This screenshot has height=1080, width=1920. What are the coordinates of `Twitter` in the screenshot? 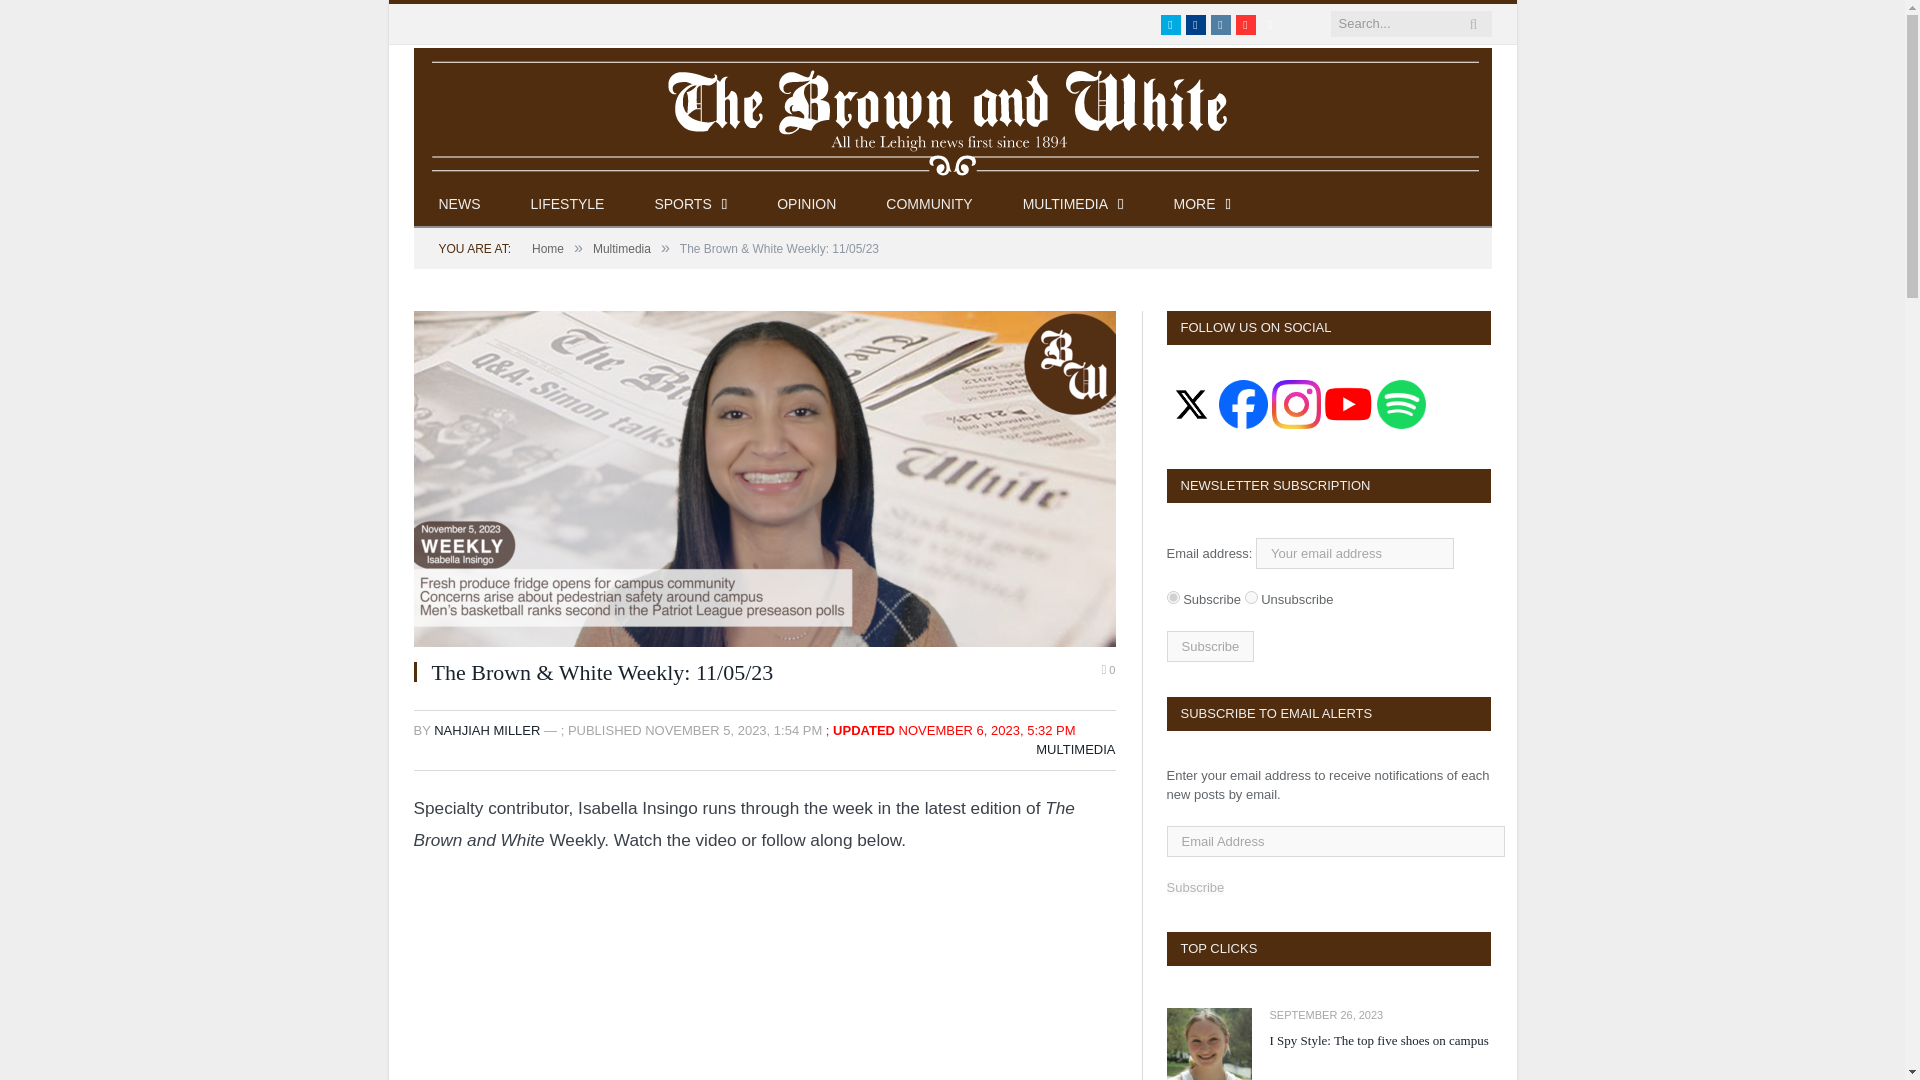 It's located at (1170, 24).